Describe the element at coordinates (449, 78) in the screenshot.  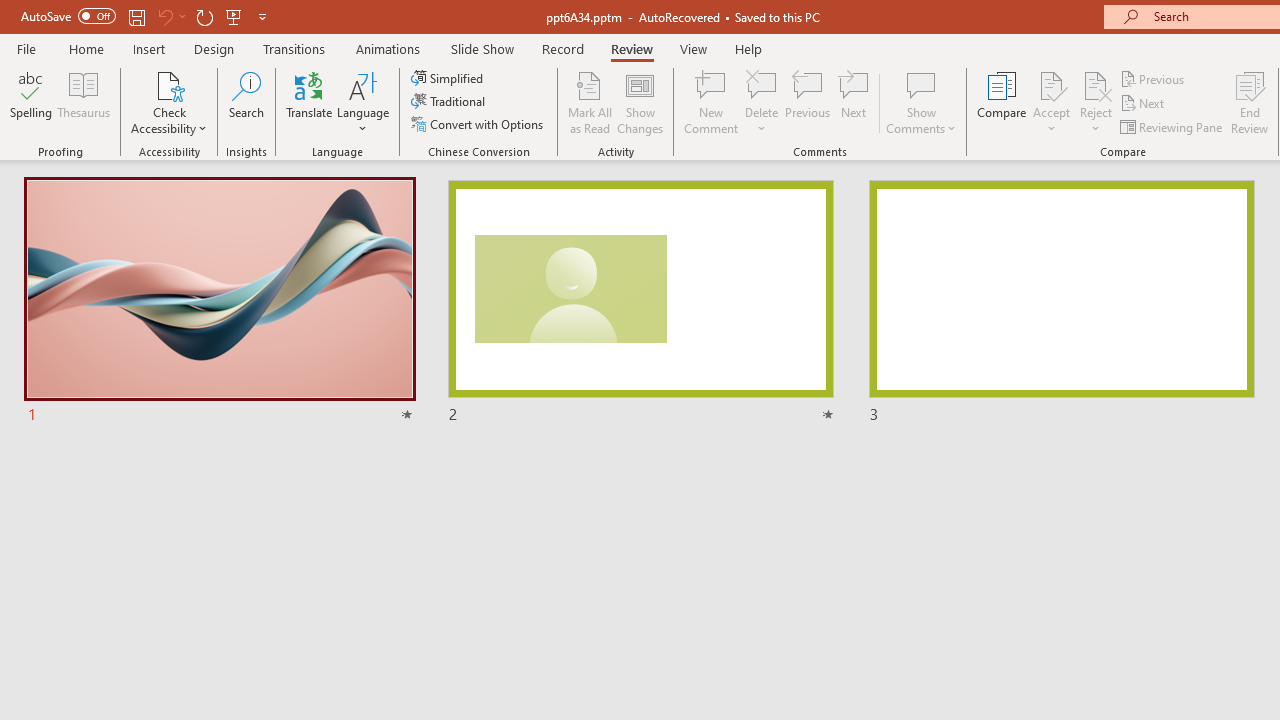
I see `Simplified` at that location.